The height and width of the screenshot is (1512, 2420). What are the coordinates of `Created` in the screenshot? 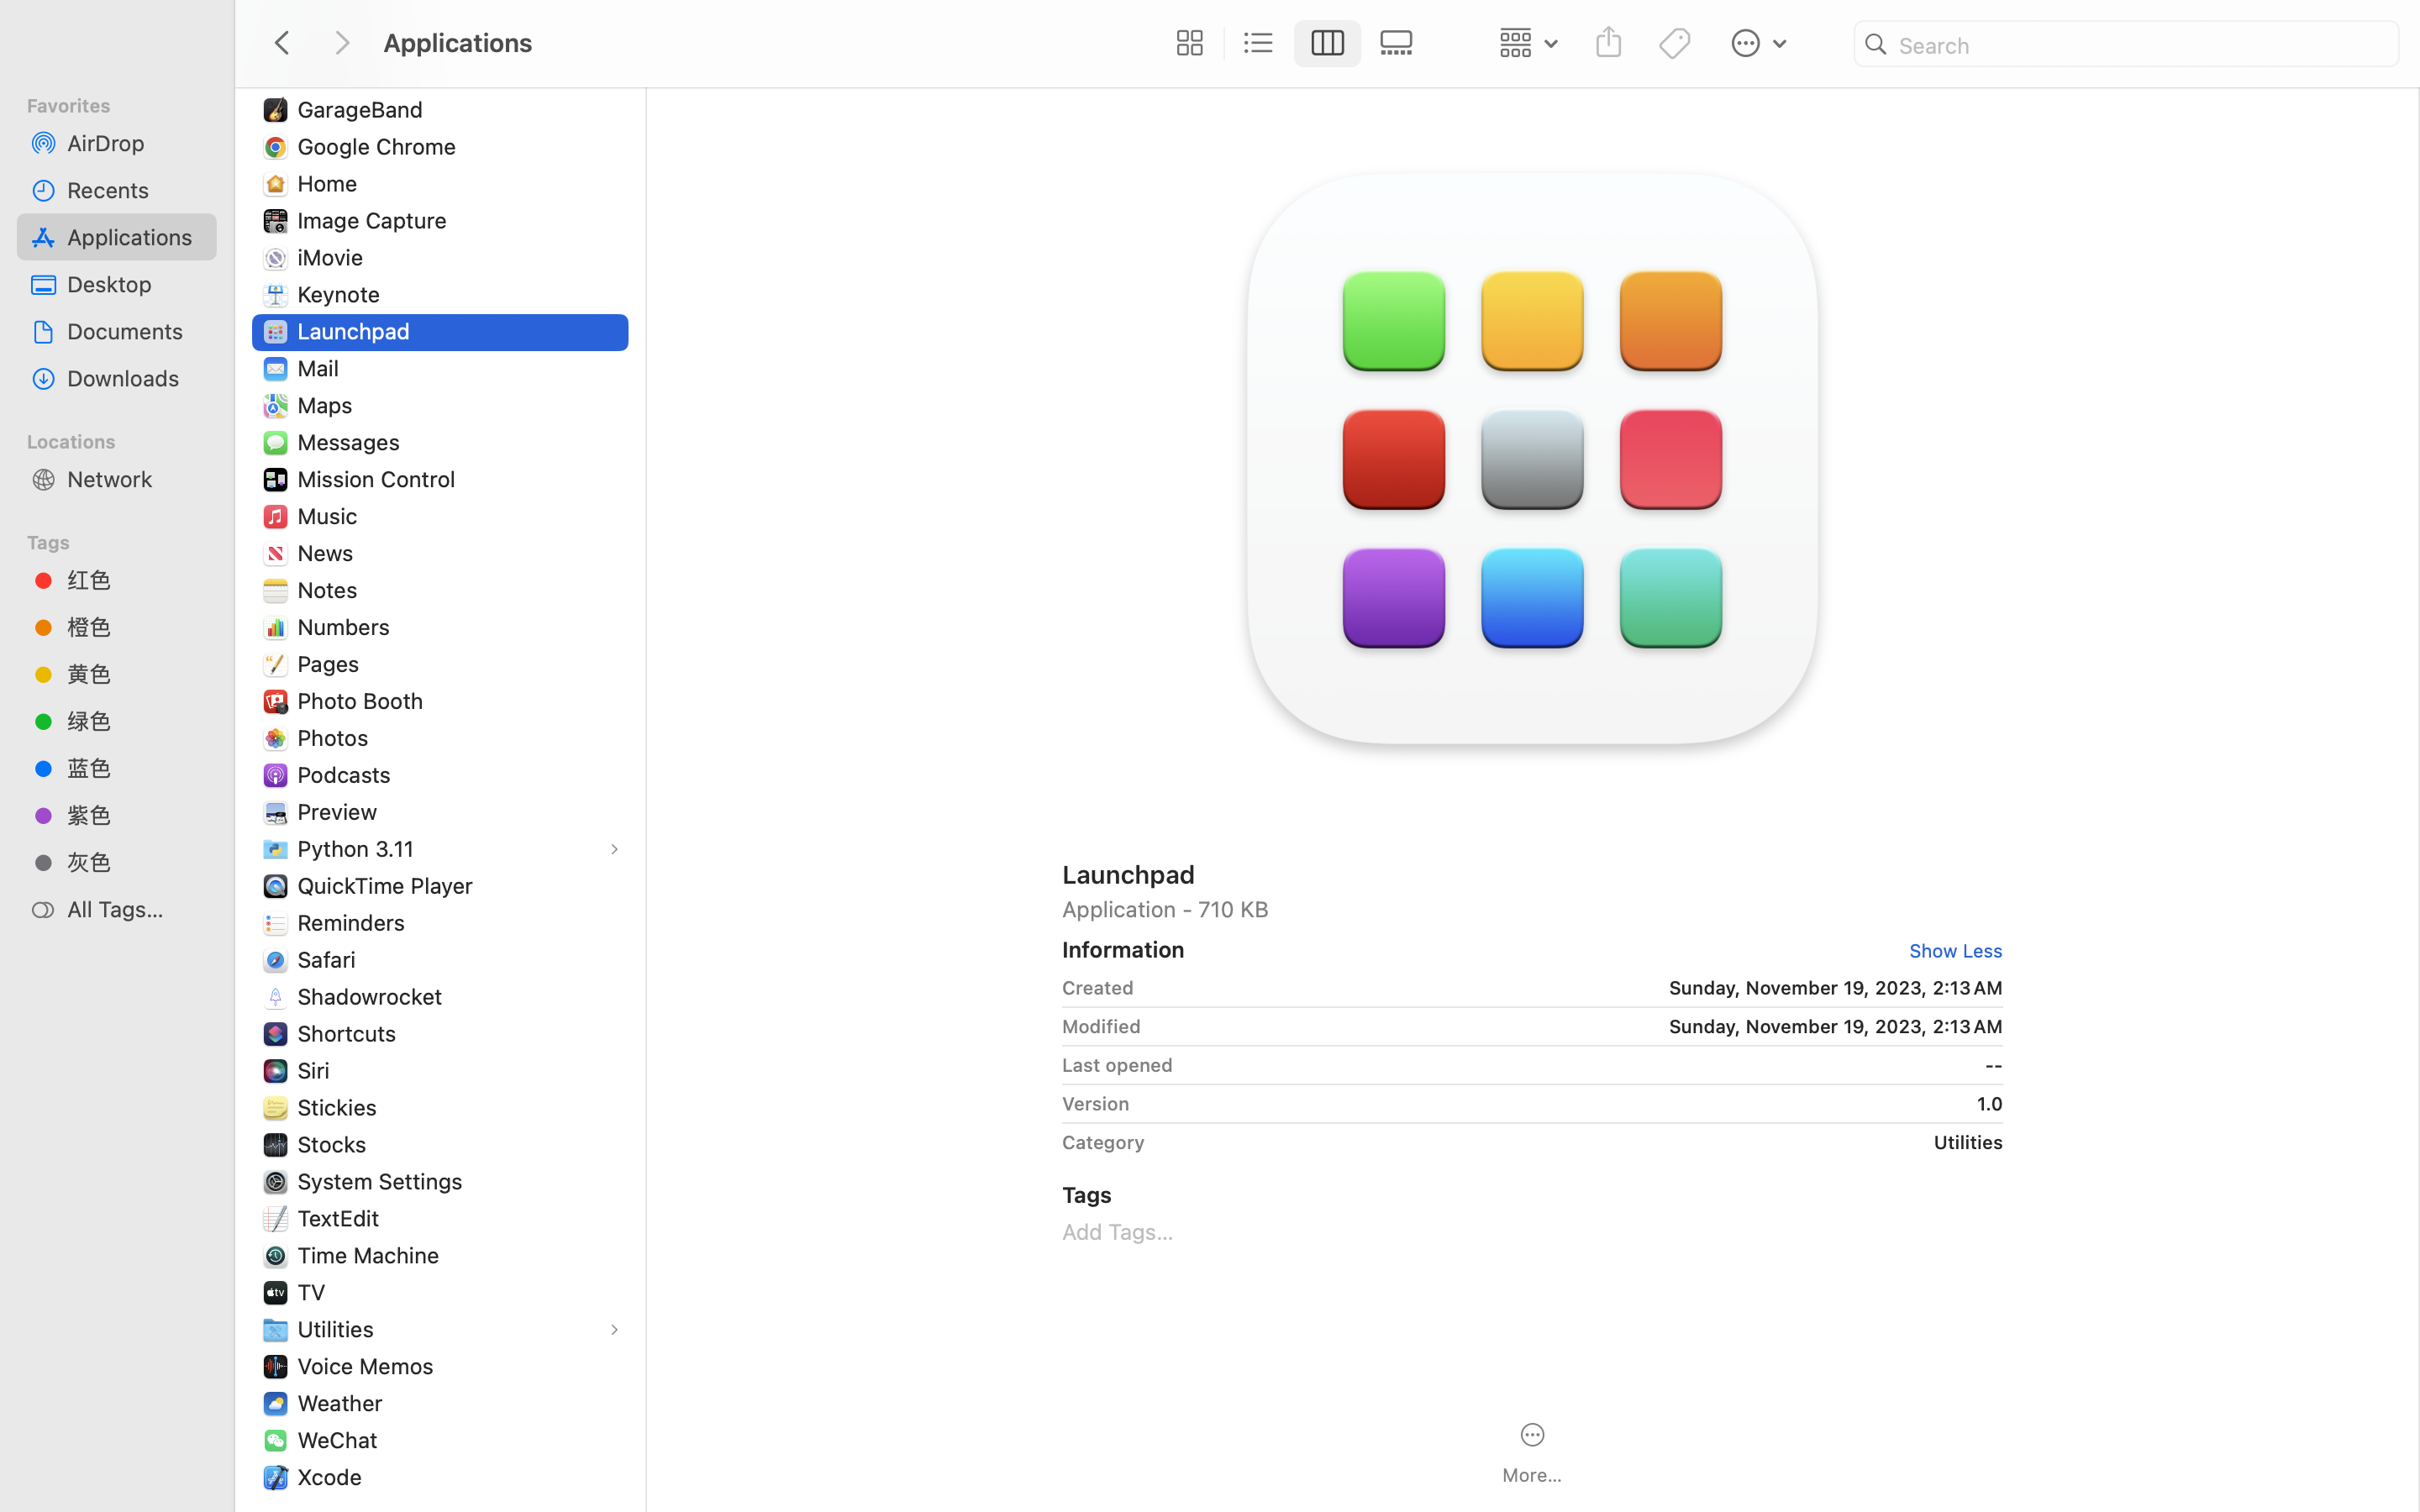 It's located at (1098, 988).